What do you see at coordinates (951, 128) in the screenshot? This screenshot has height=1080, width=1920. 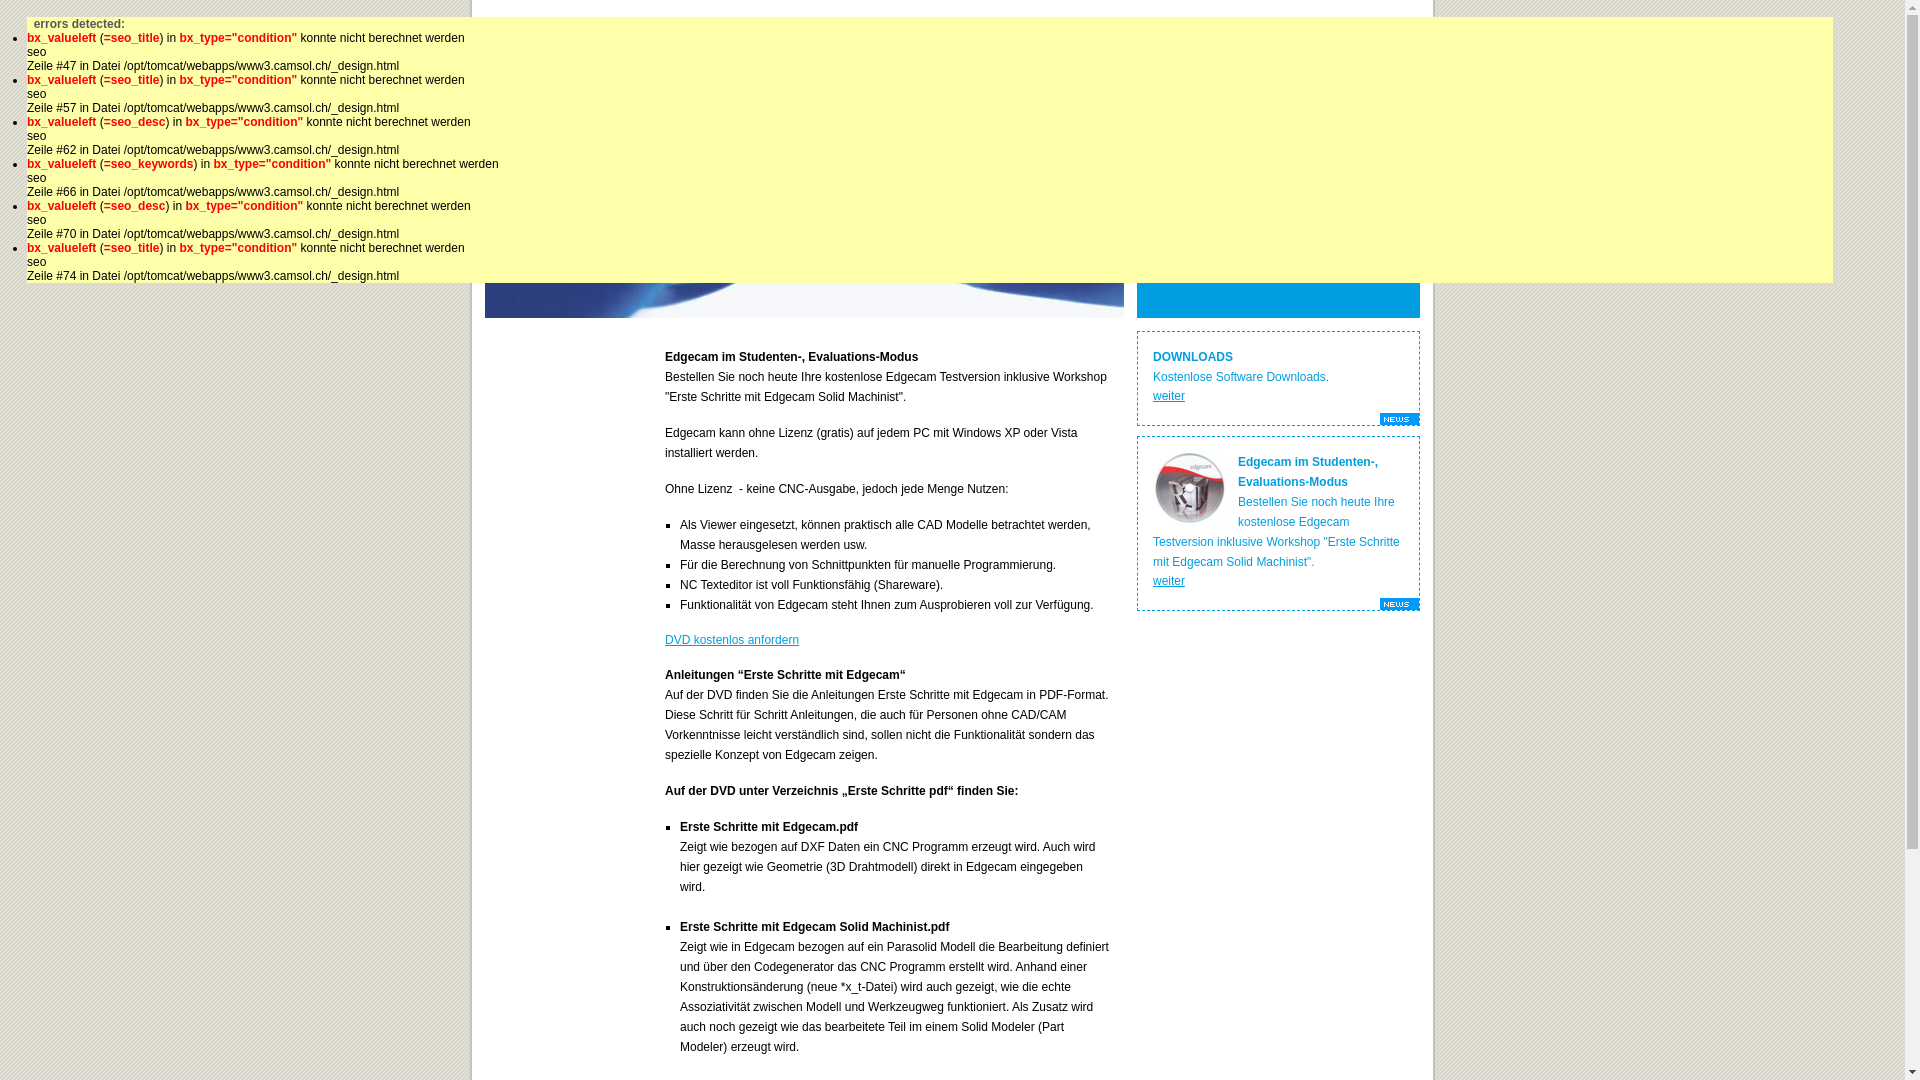 I see `Support` at bounding box center [951, 128].